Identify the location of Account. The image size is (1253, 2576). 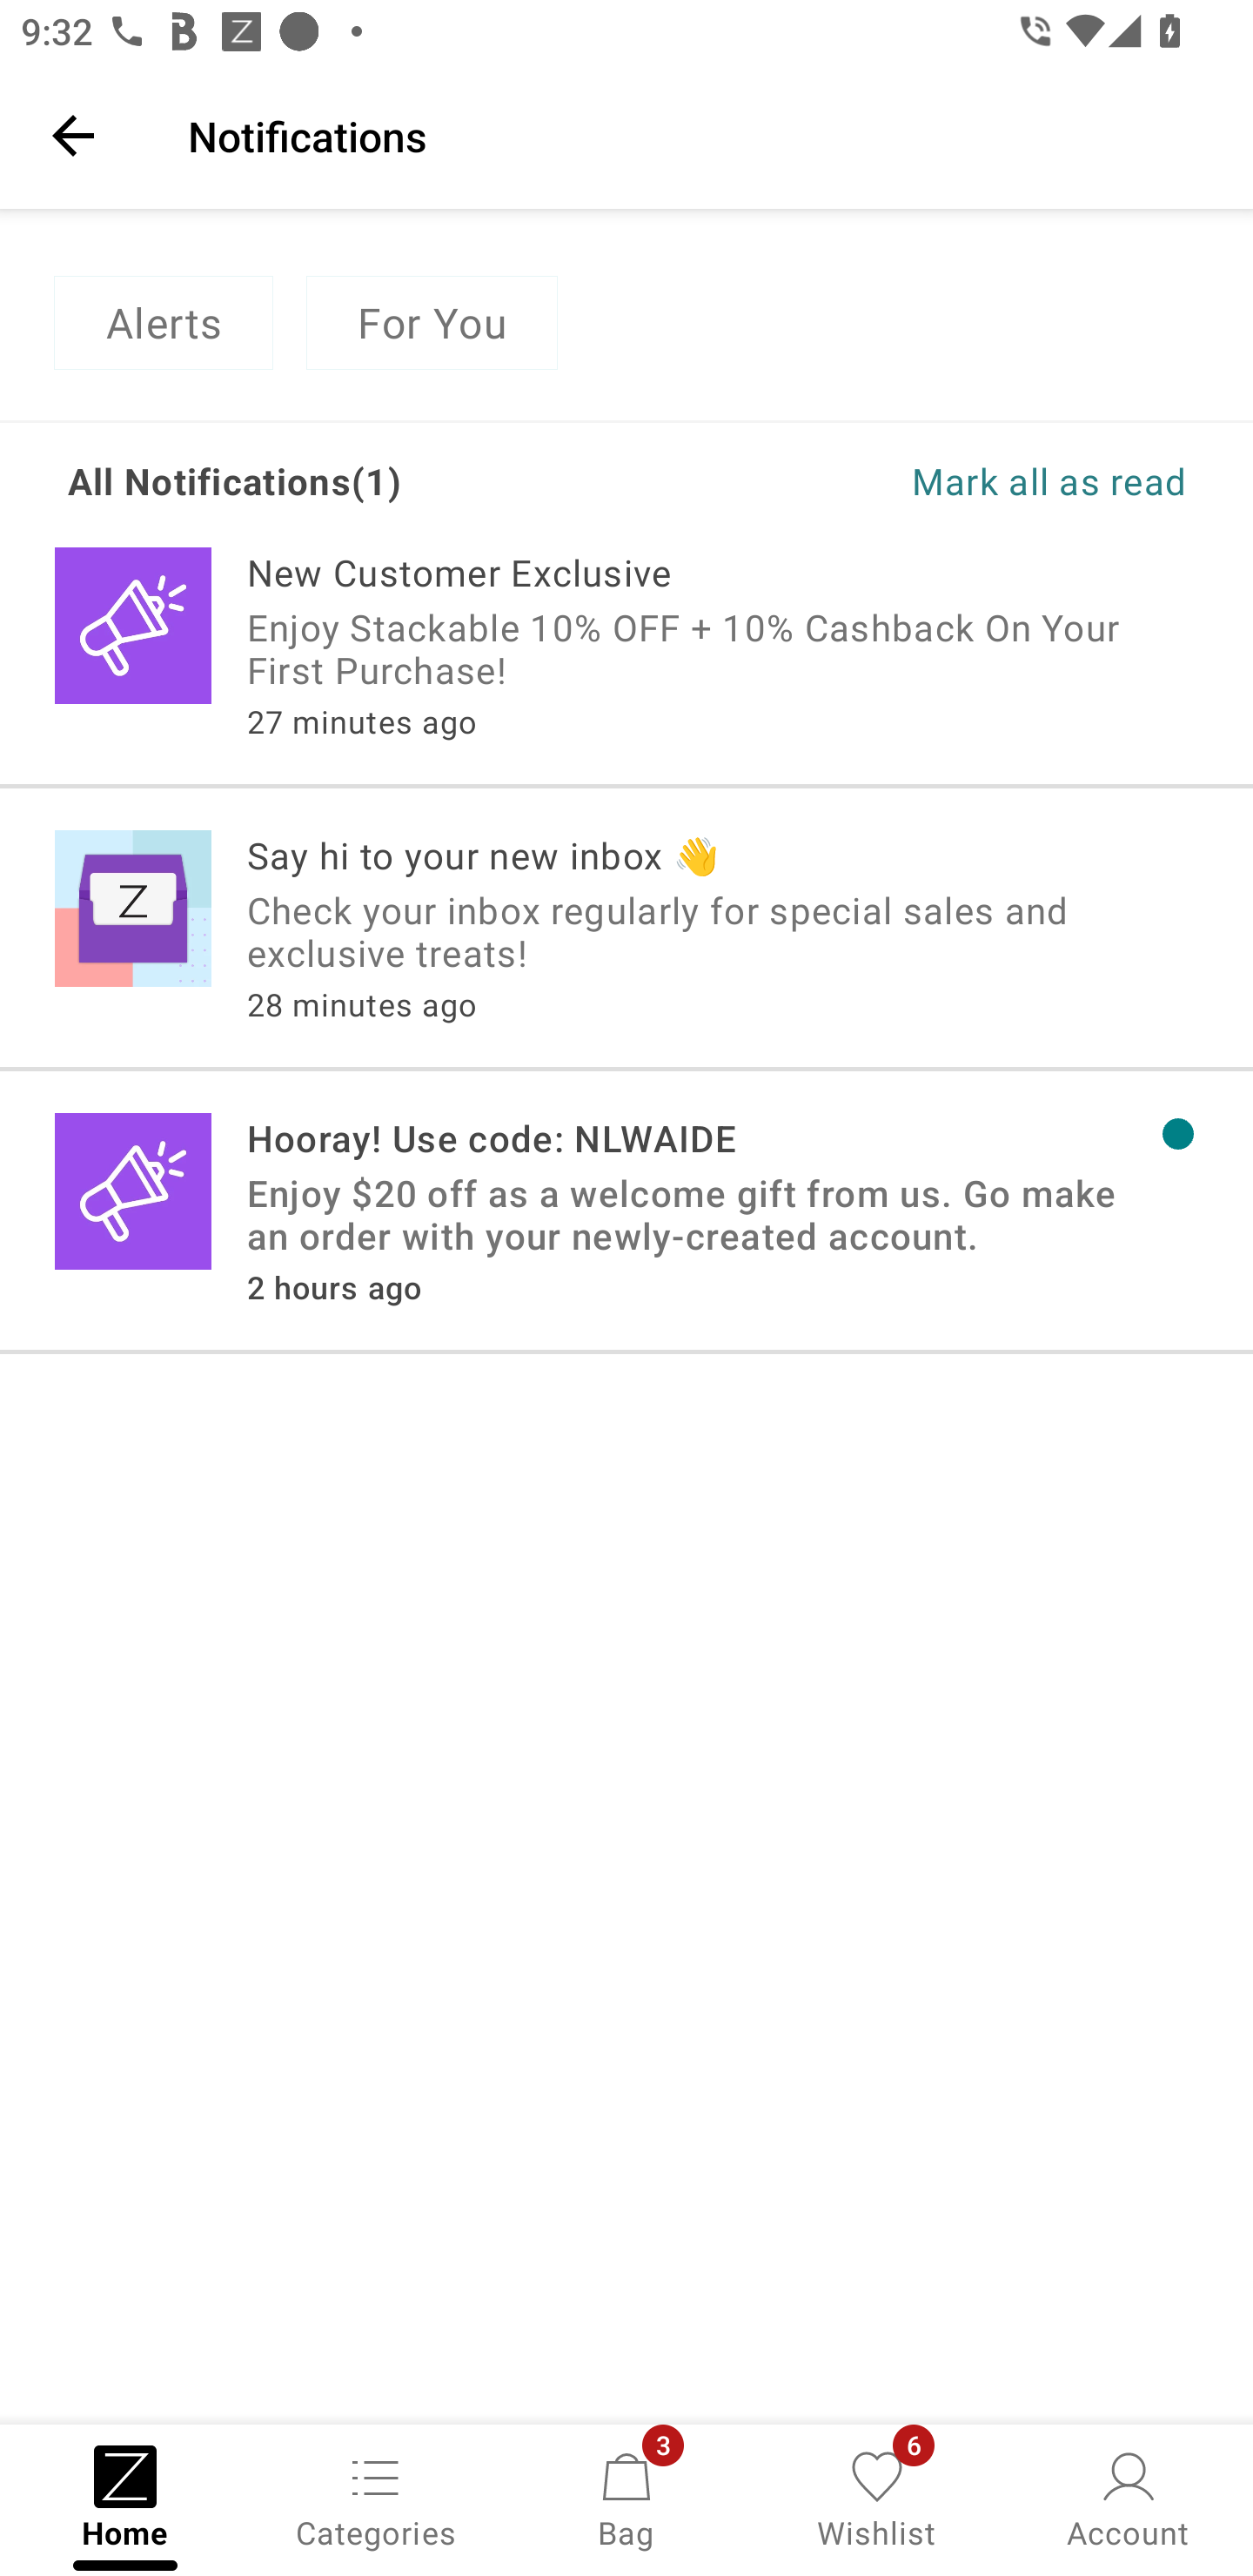
(1128, 2498).